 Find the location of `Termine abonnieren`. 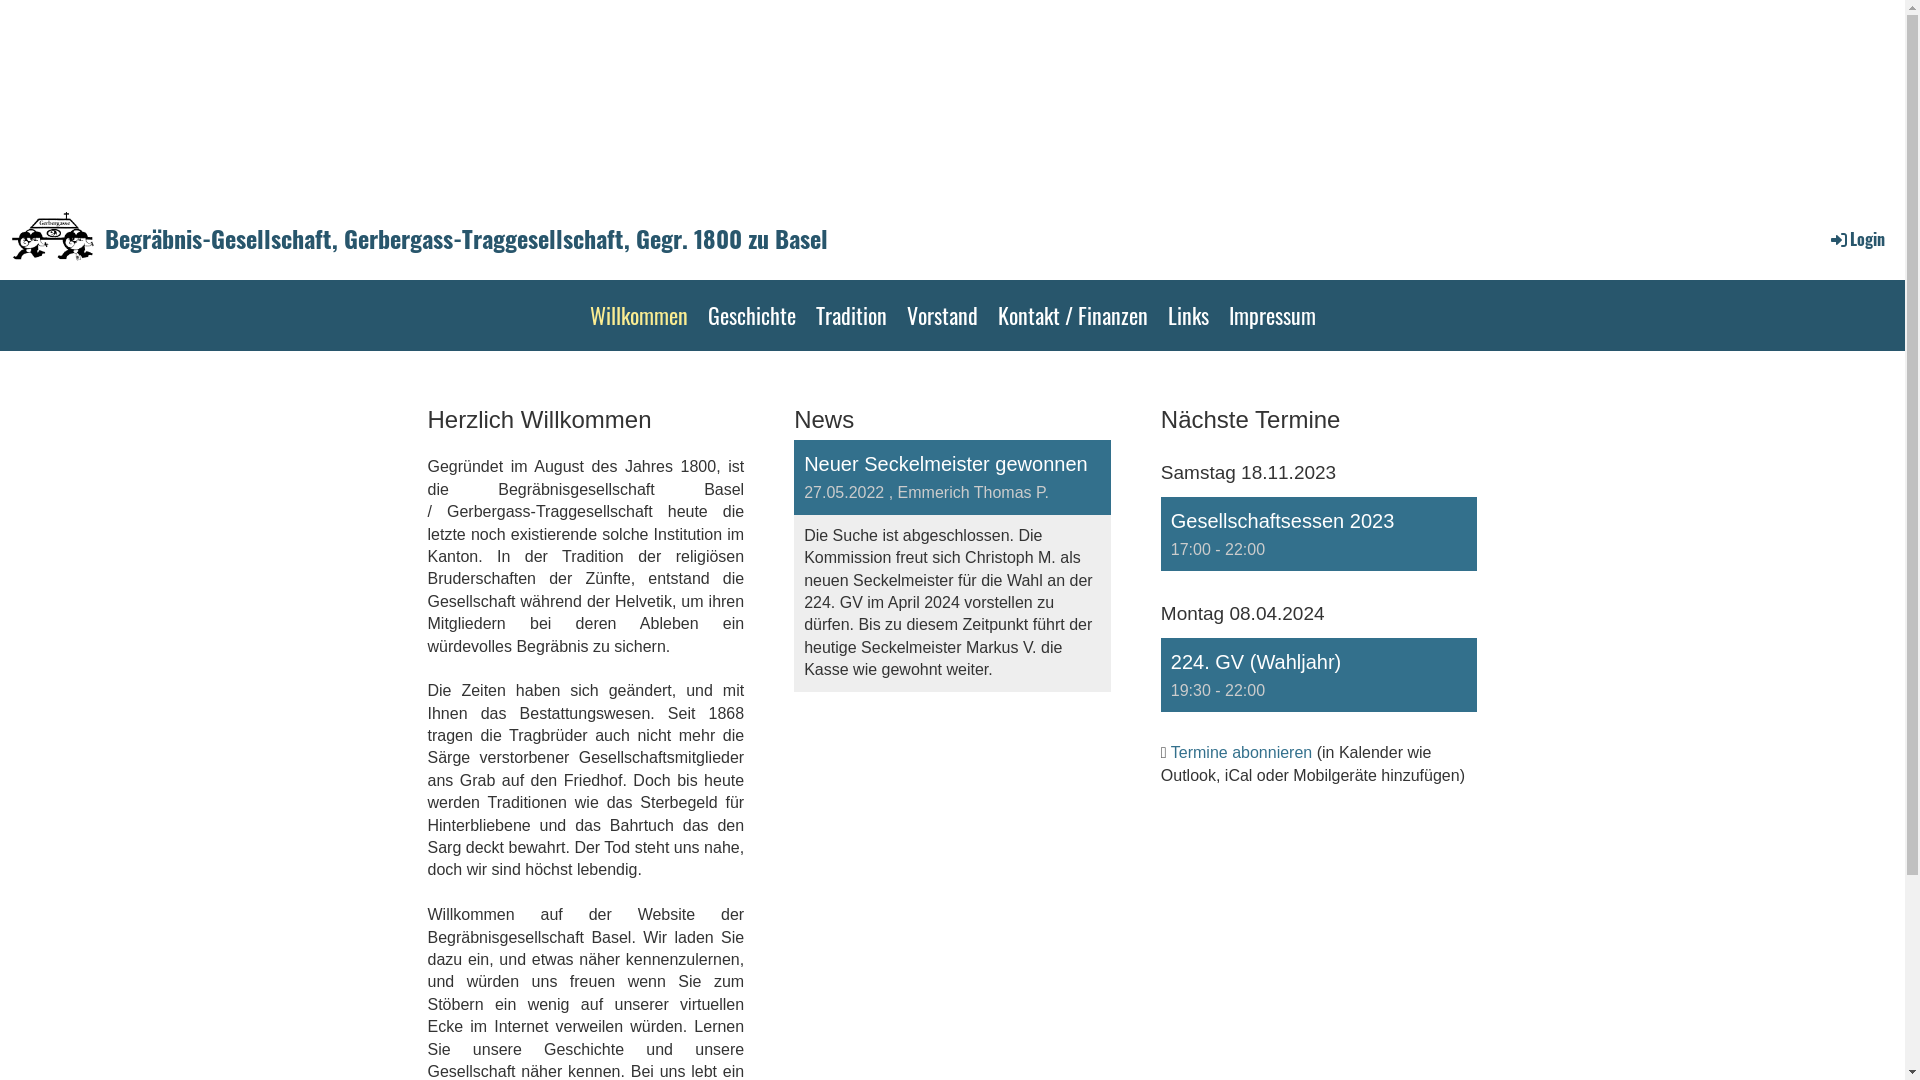

Termine abonnieren is located at coordinates (1242, 752).